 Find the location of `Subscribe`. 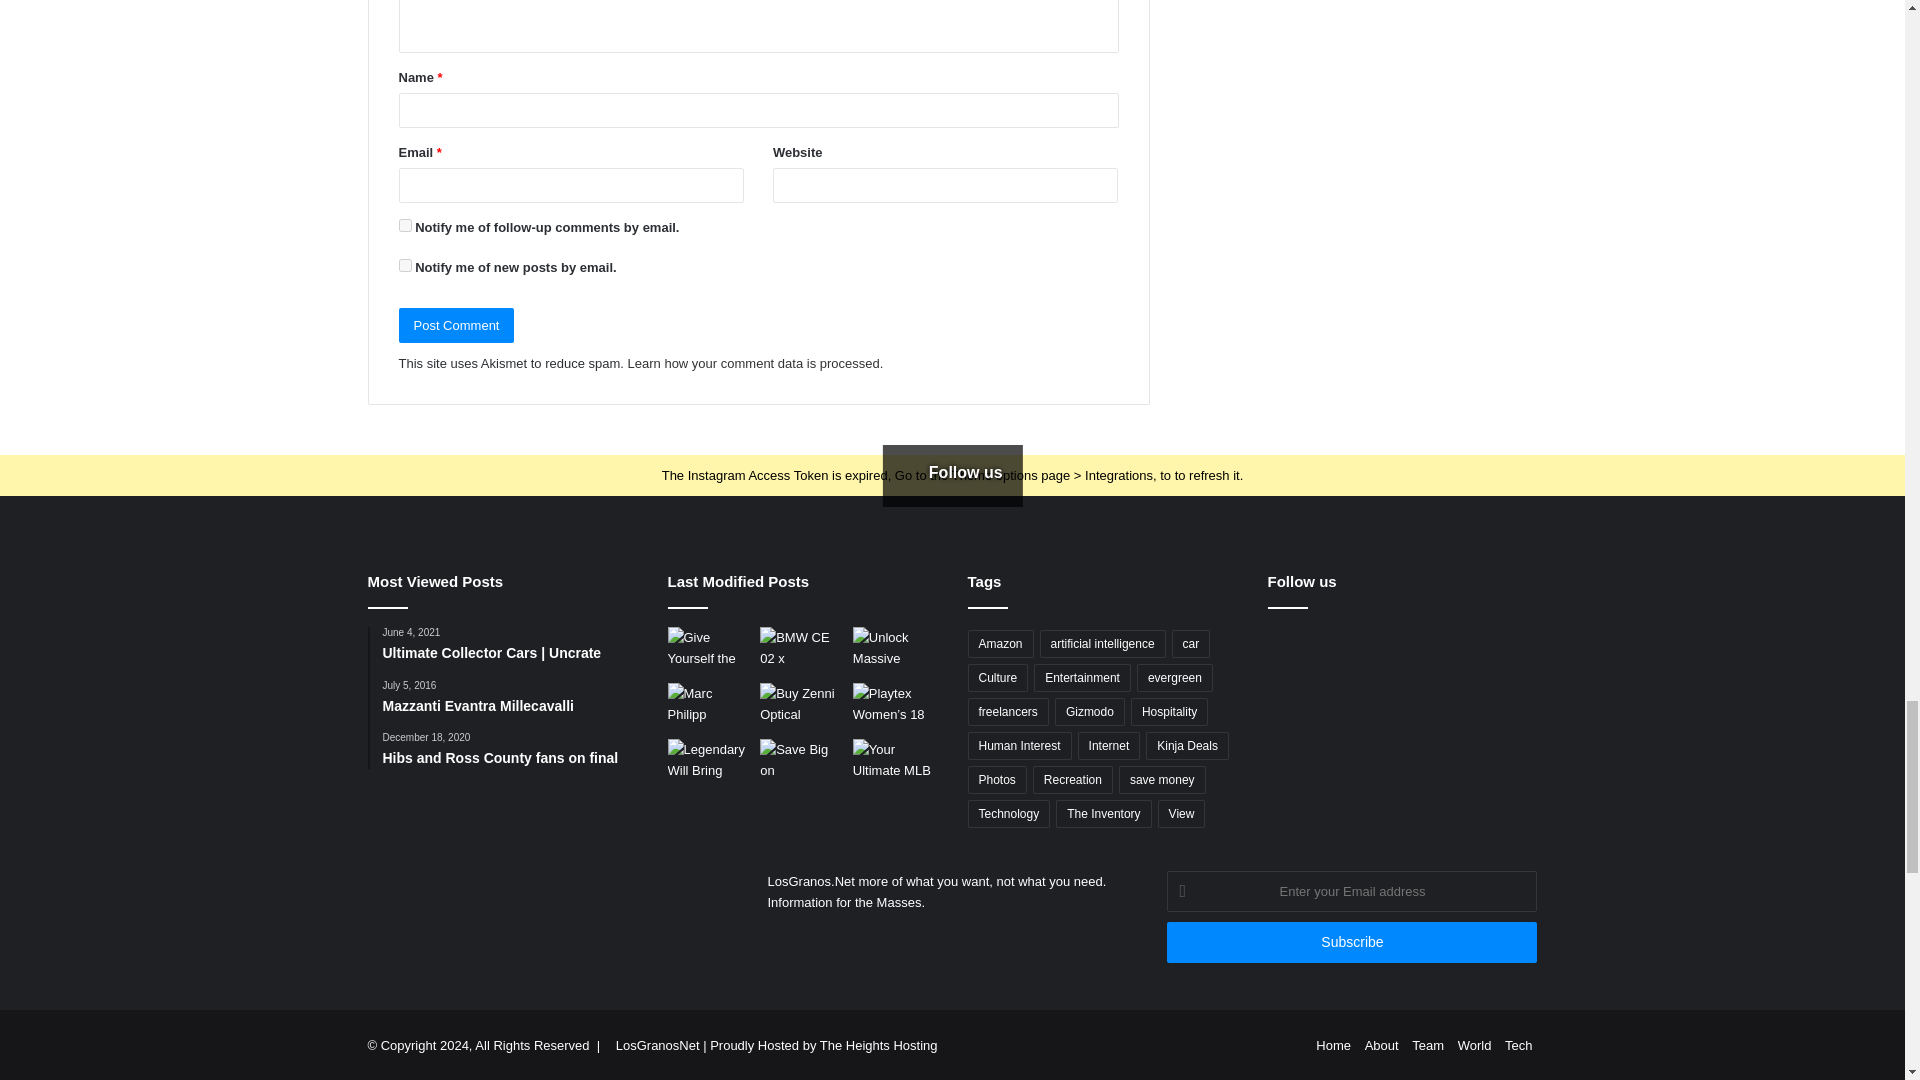

Subscribe is located at coordinates (1352, 942).